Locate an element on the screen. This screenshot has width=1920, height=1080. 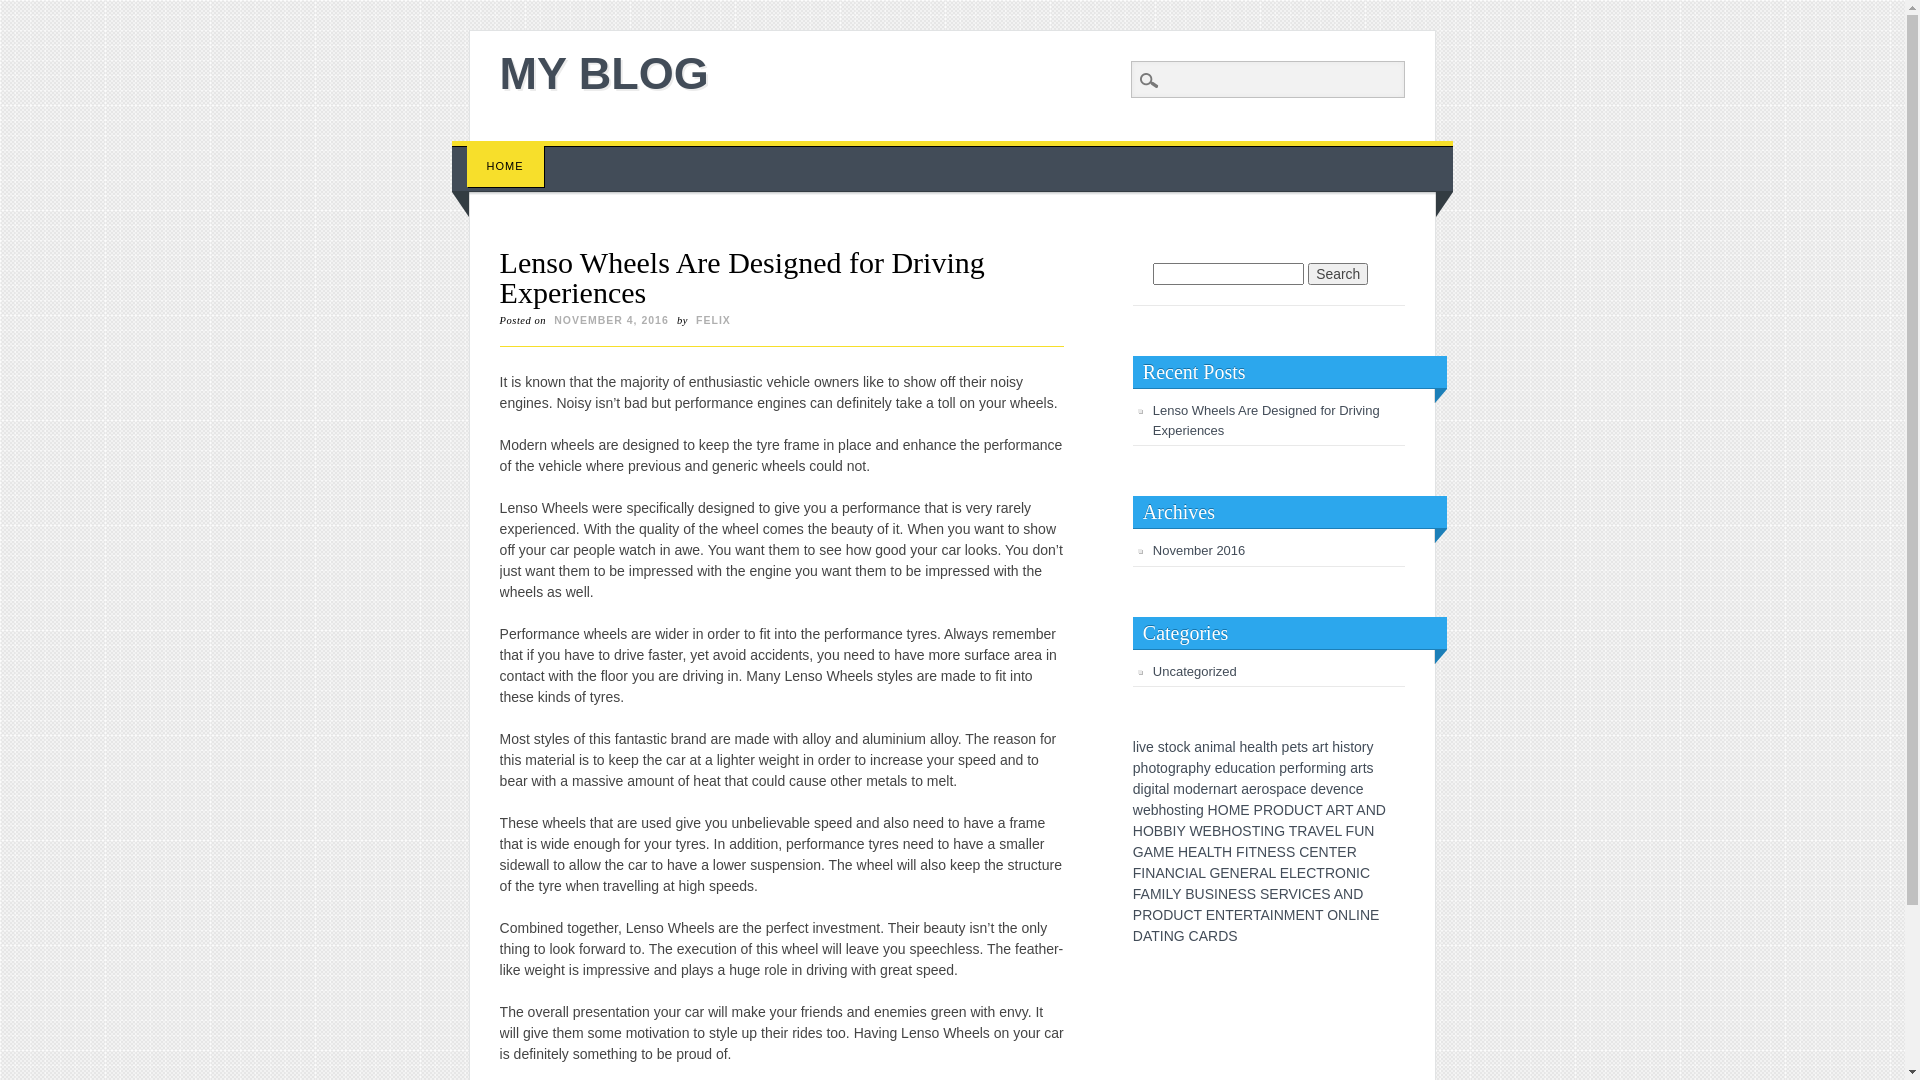
A is located at coordinates (1202, 852).